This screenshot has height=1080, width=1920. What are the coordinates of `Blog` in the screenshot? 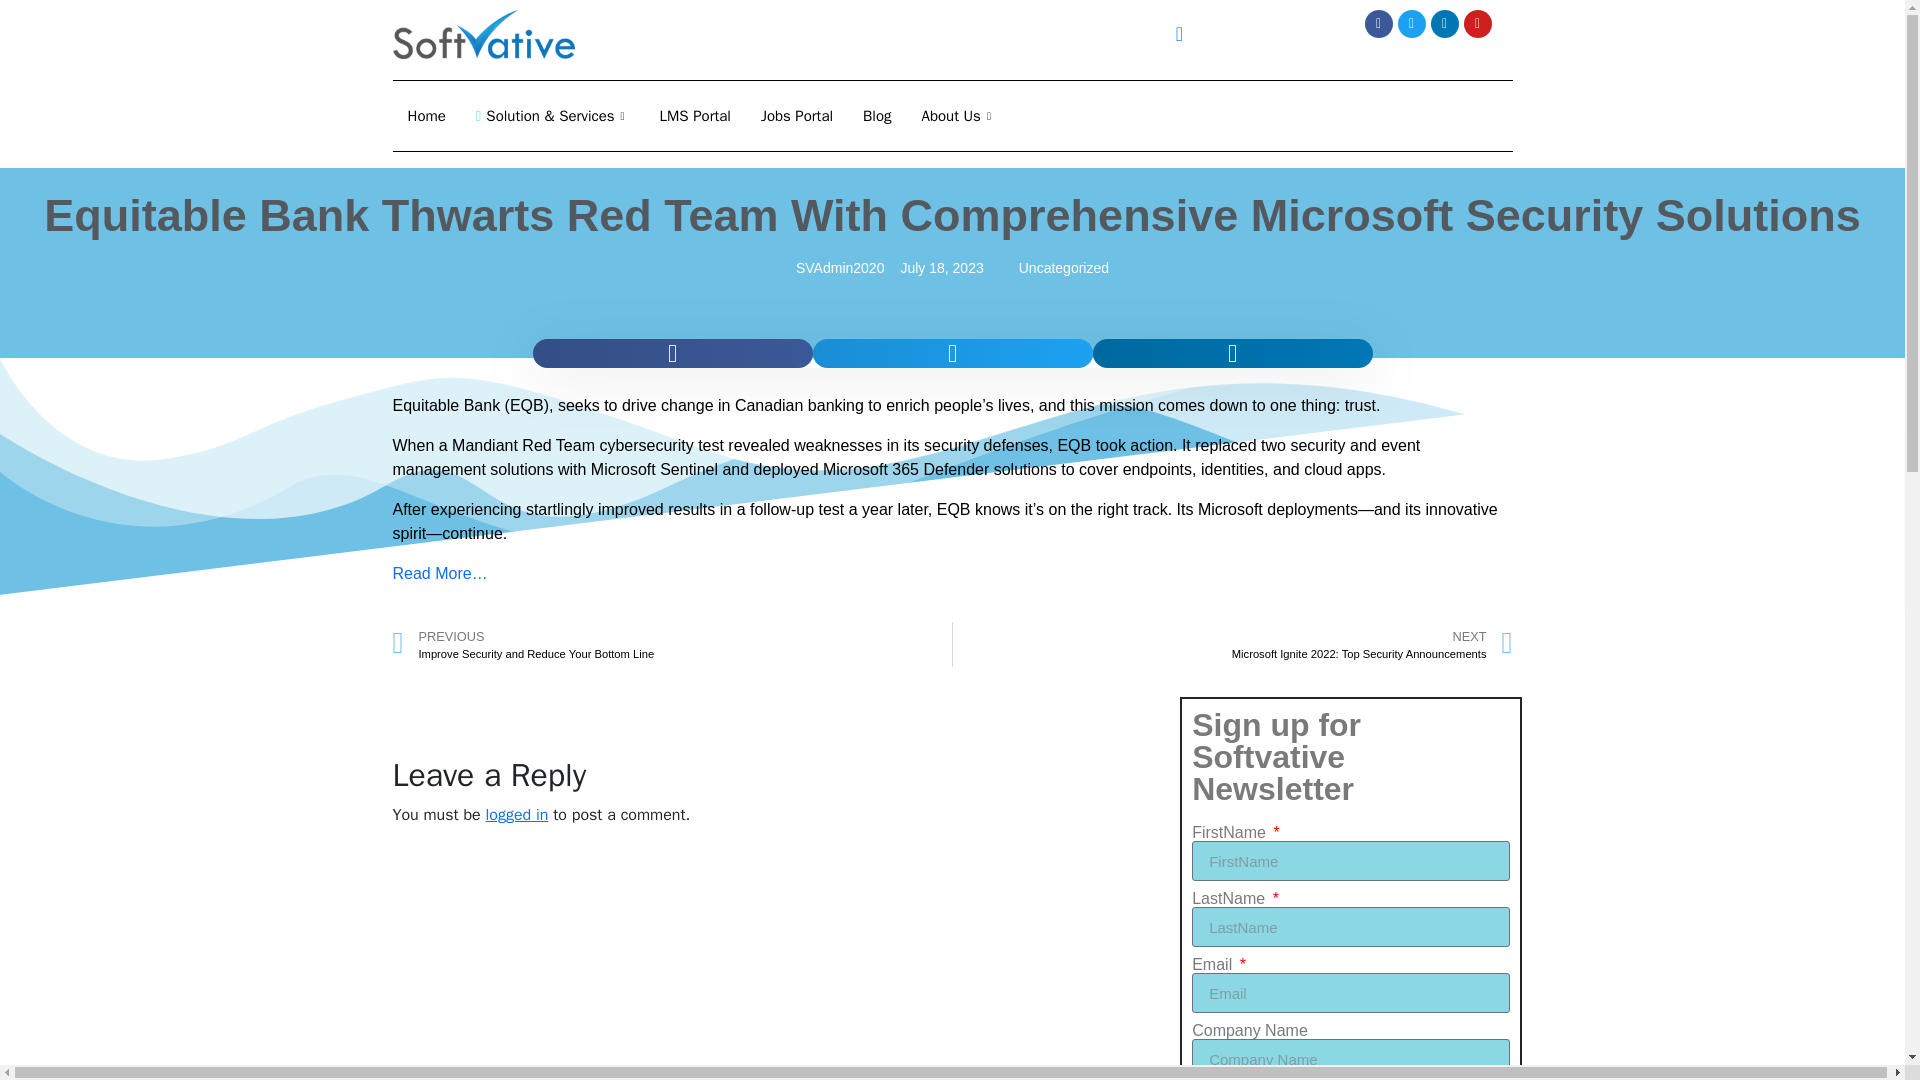 It's located at (877, 116).